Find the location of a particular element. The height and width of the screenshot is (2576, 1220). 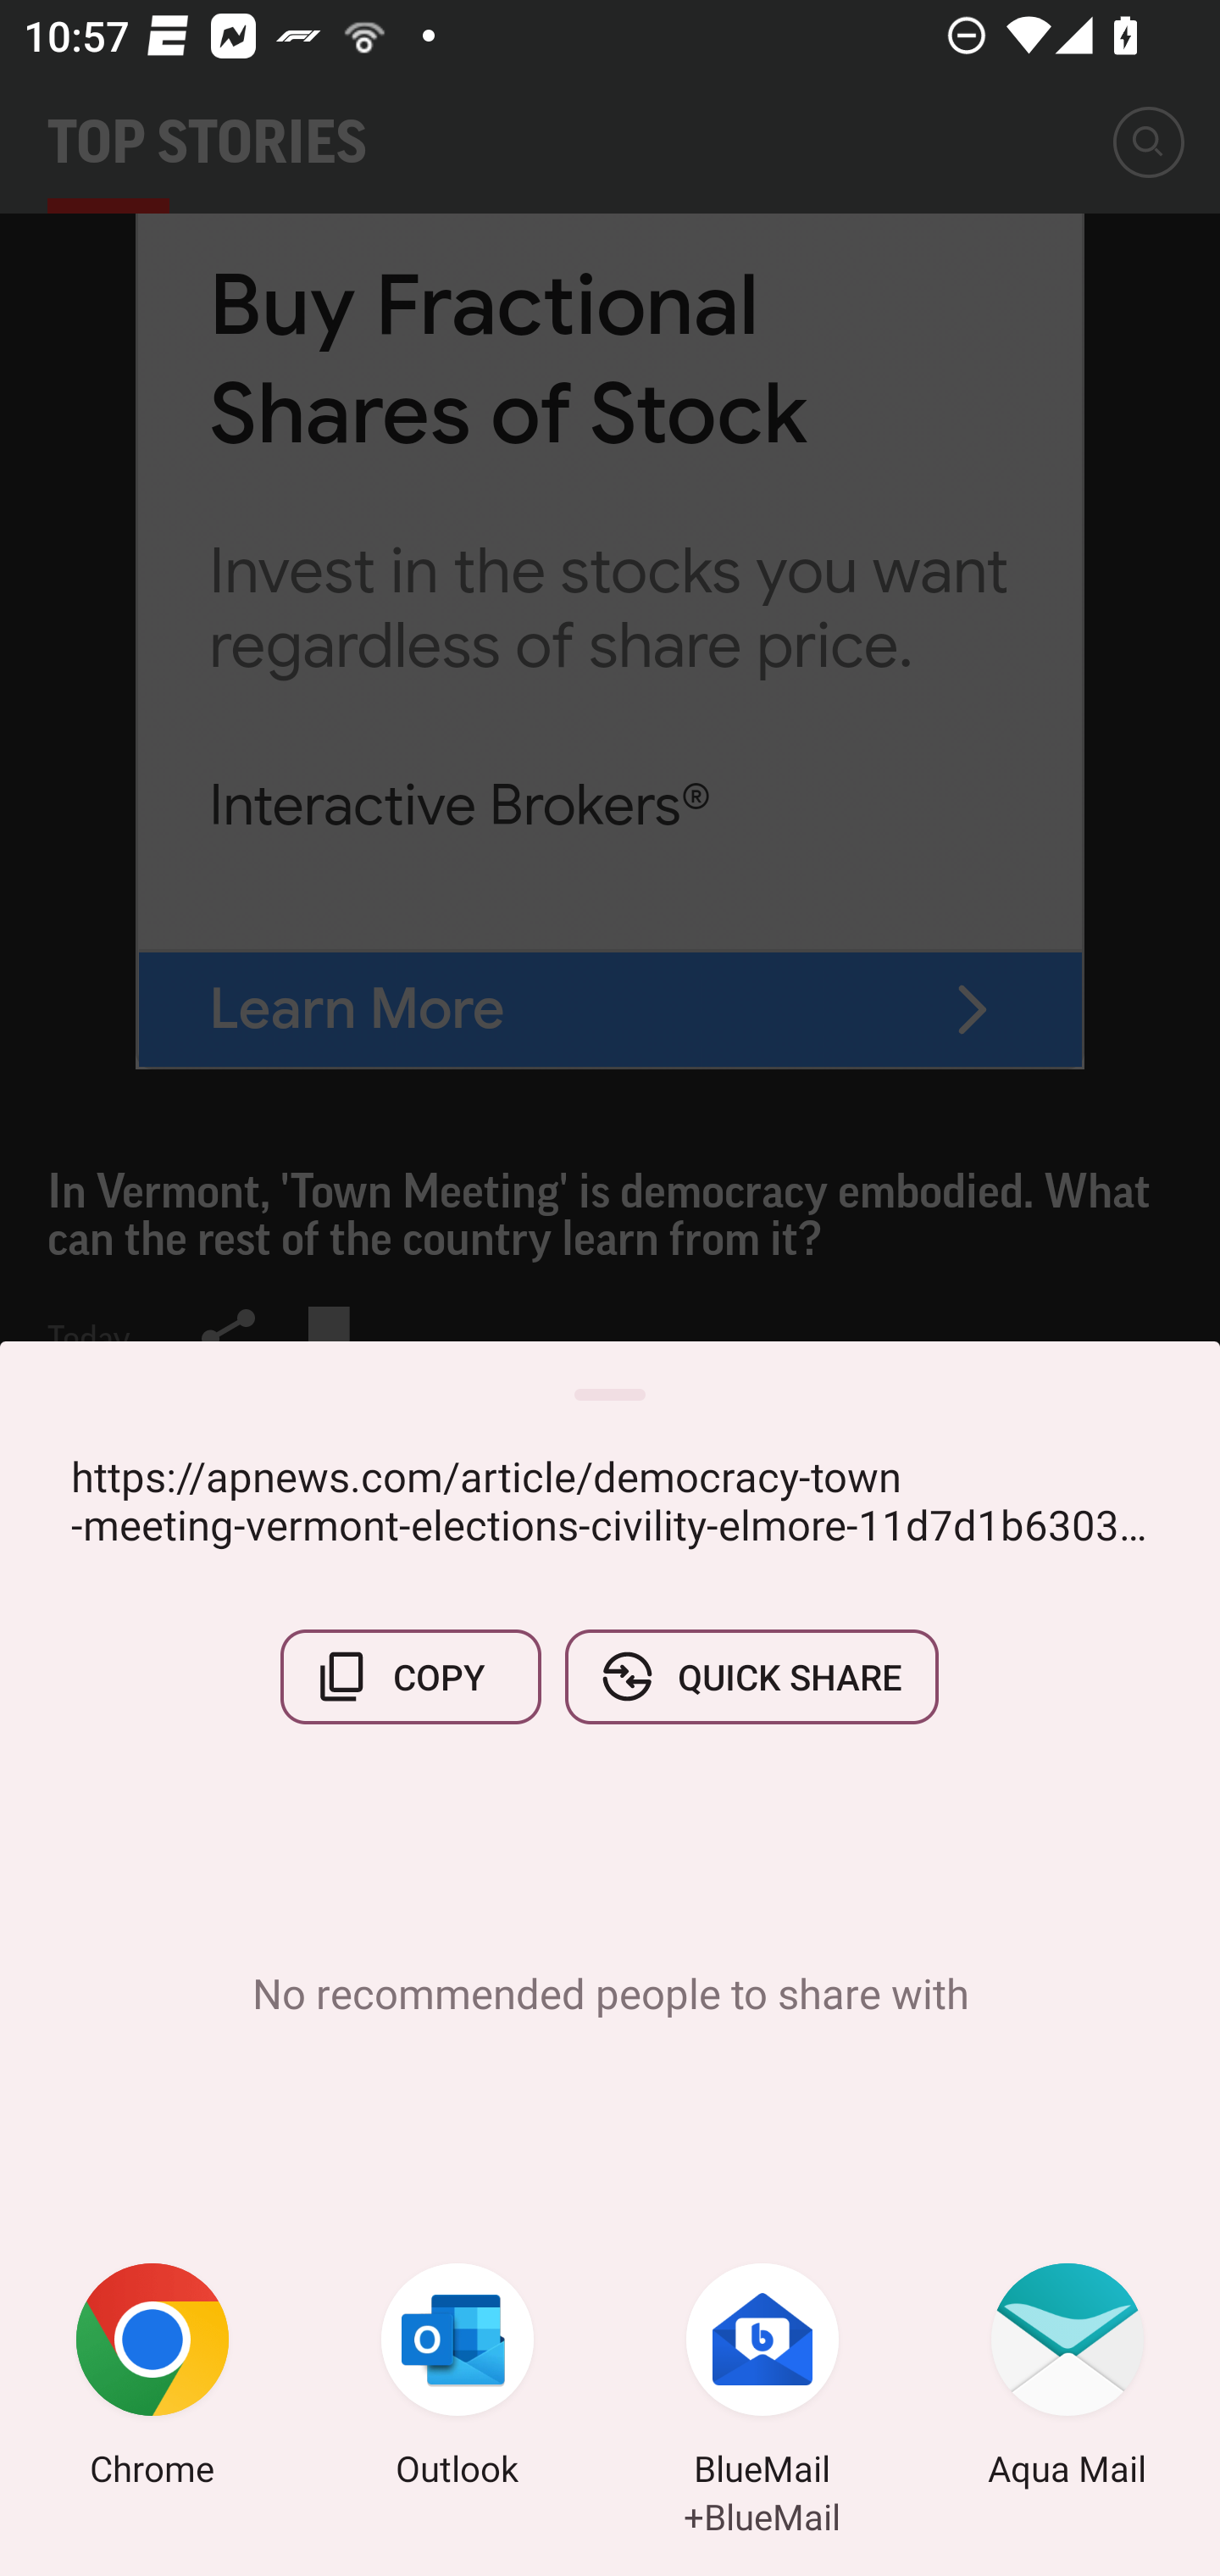

QUICK SHARE is located at coordinates (751, 1676).